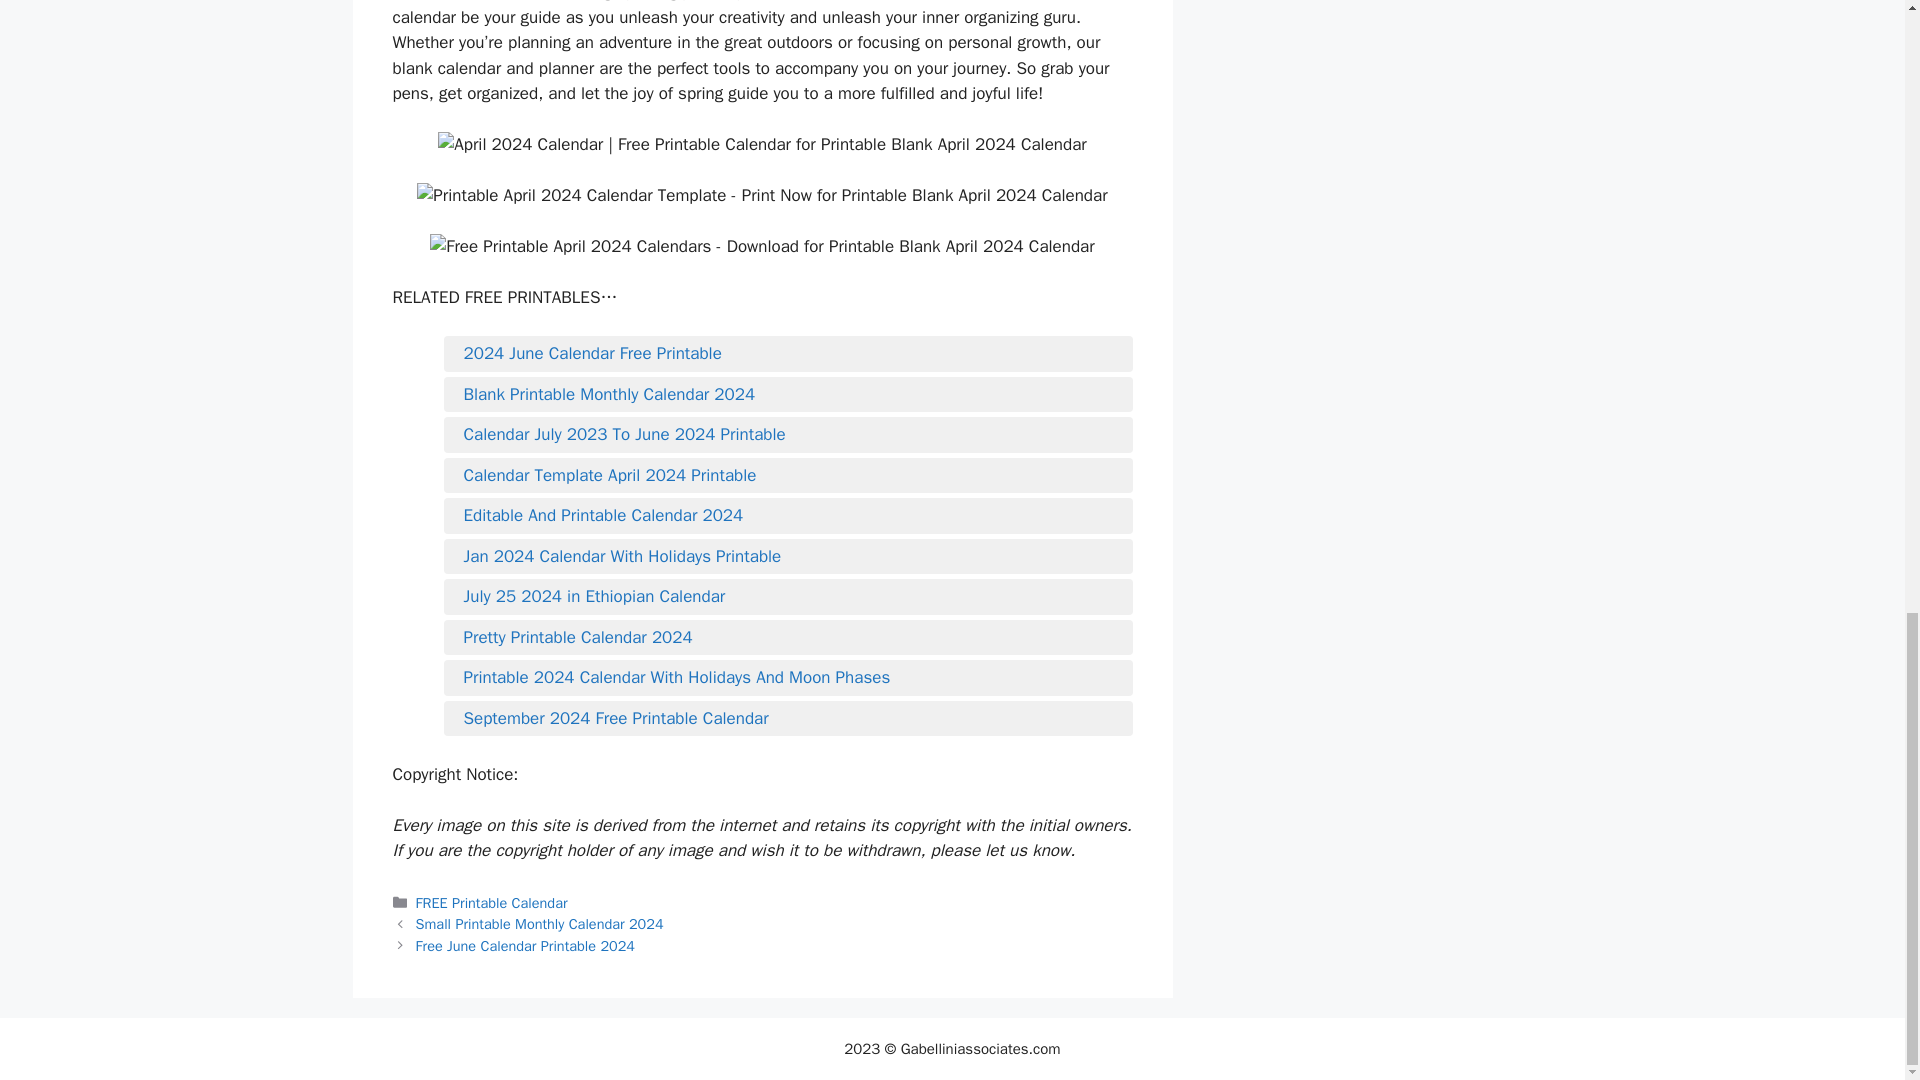 The height and width of the screenshot is (1080, 1920). I want to click on Pretty Printable Calendar 2024, so click(788, 638).